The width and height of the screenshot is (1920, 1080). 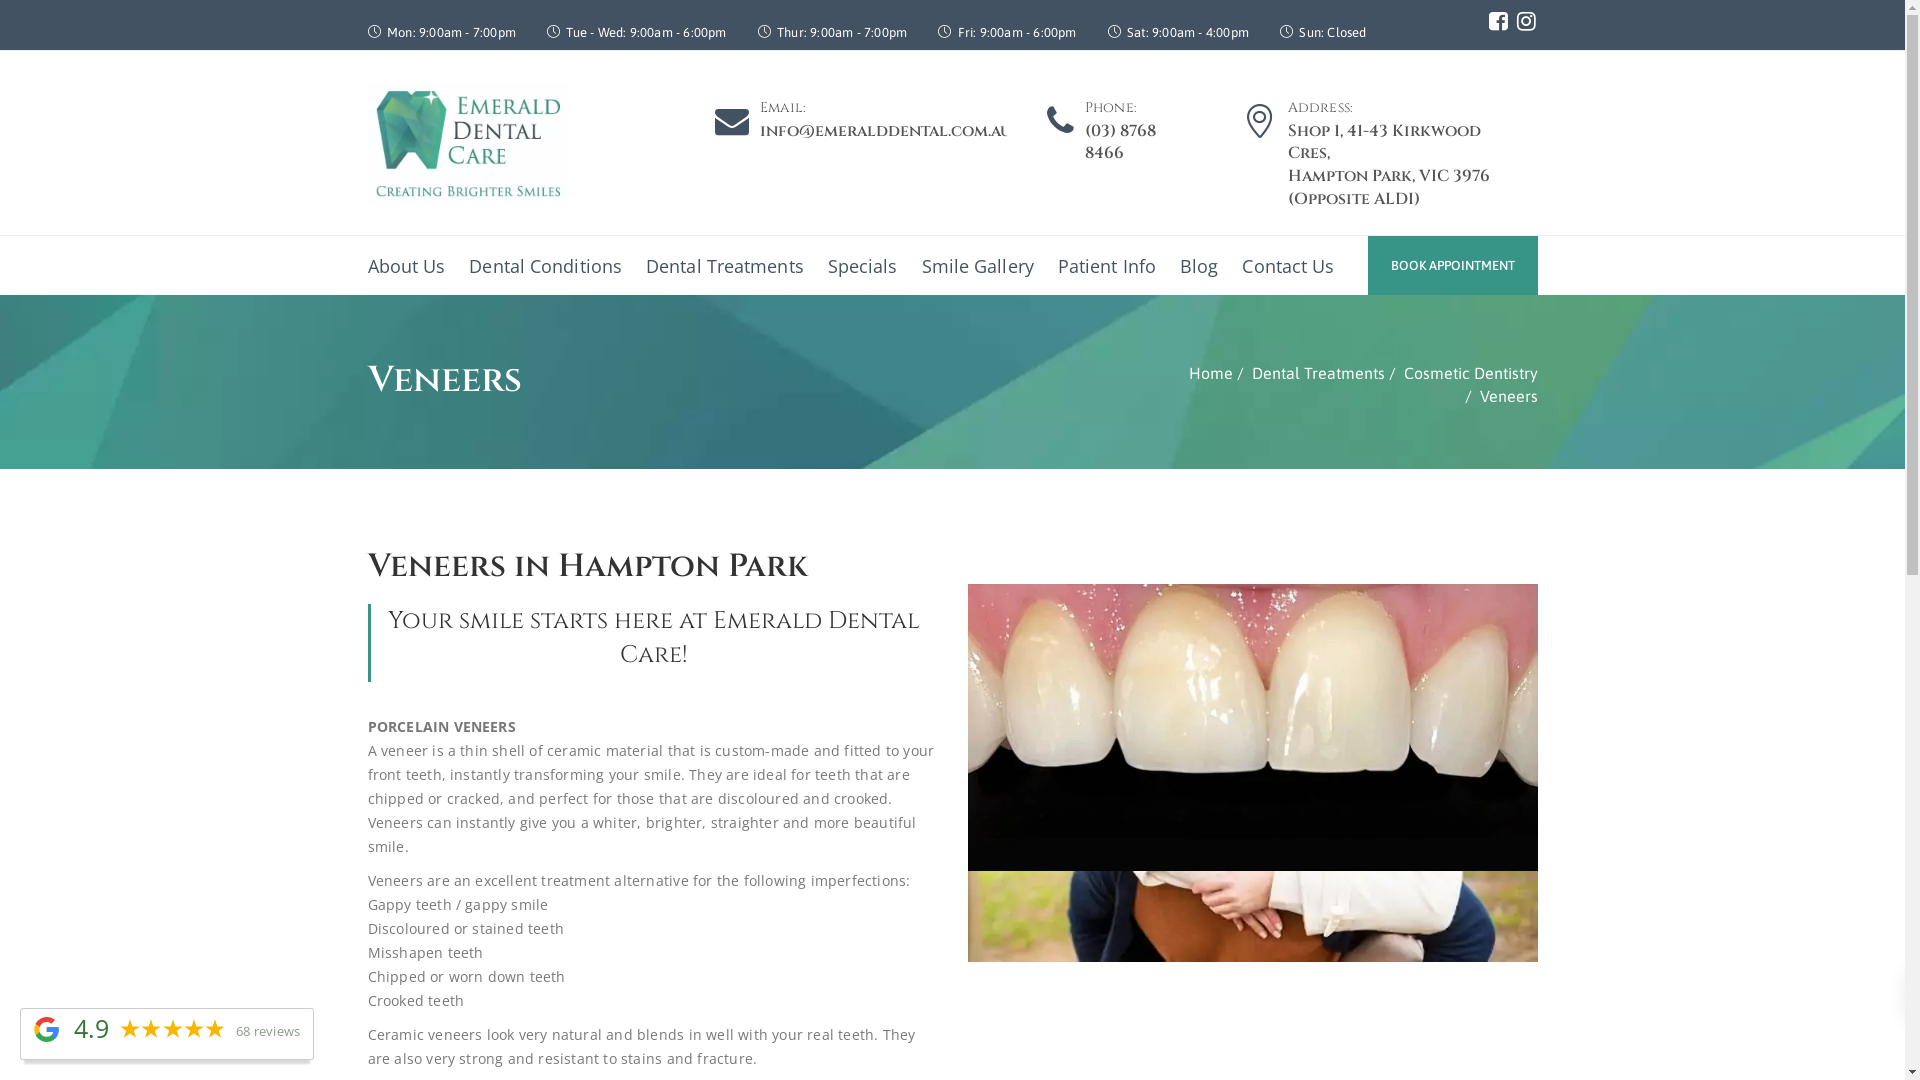 I want to click on Dental Treatments, so click(x=1318, y=373).